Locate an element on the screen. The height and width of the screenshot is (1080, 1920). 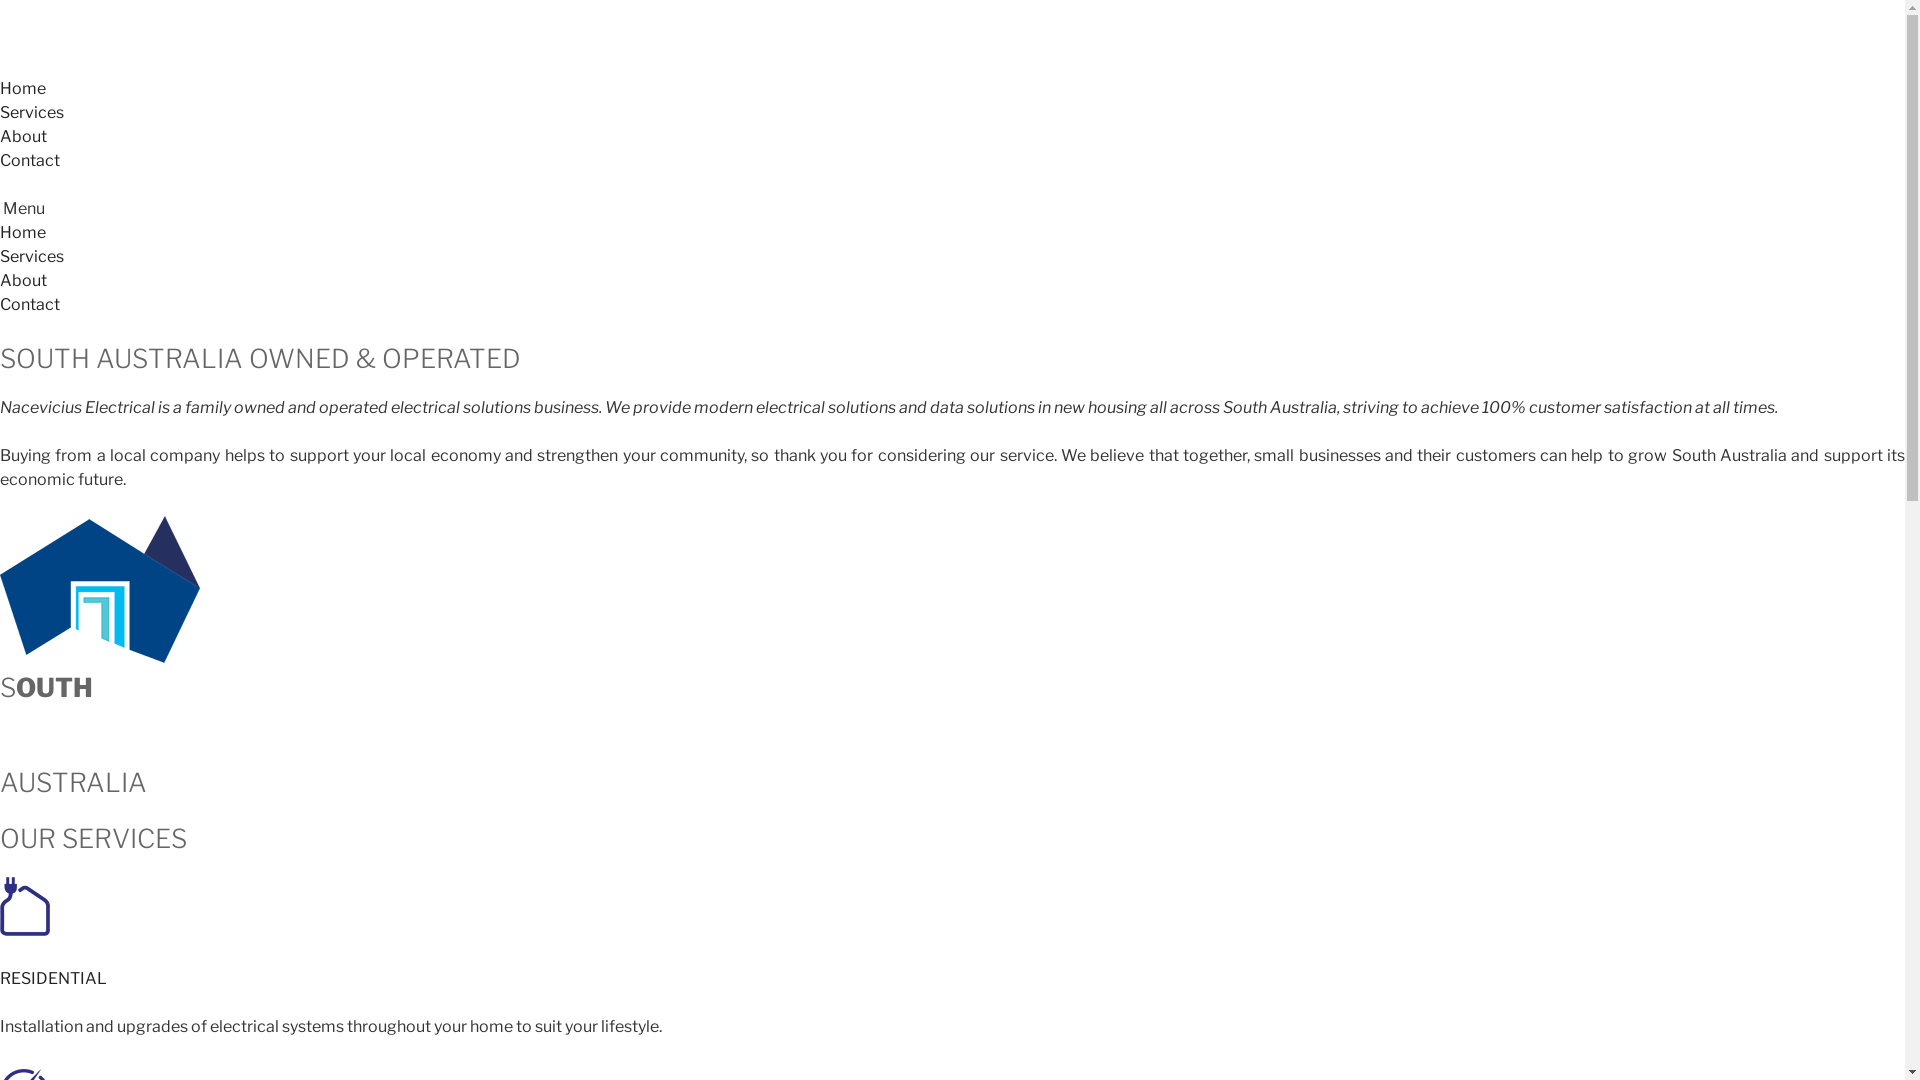
Home is located at coordinates (23, 87).